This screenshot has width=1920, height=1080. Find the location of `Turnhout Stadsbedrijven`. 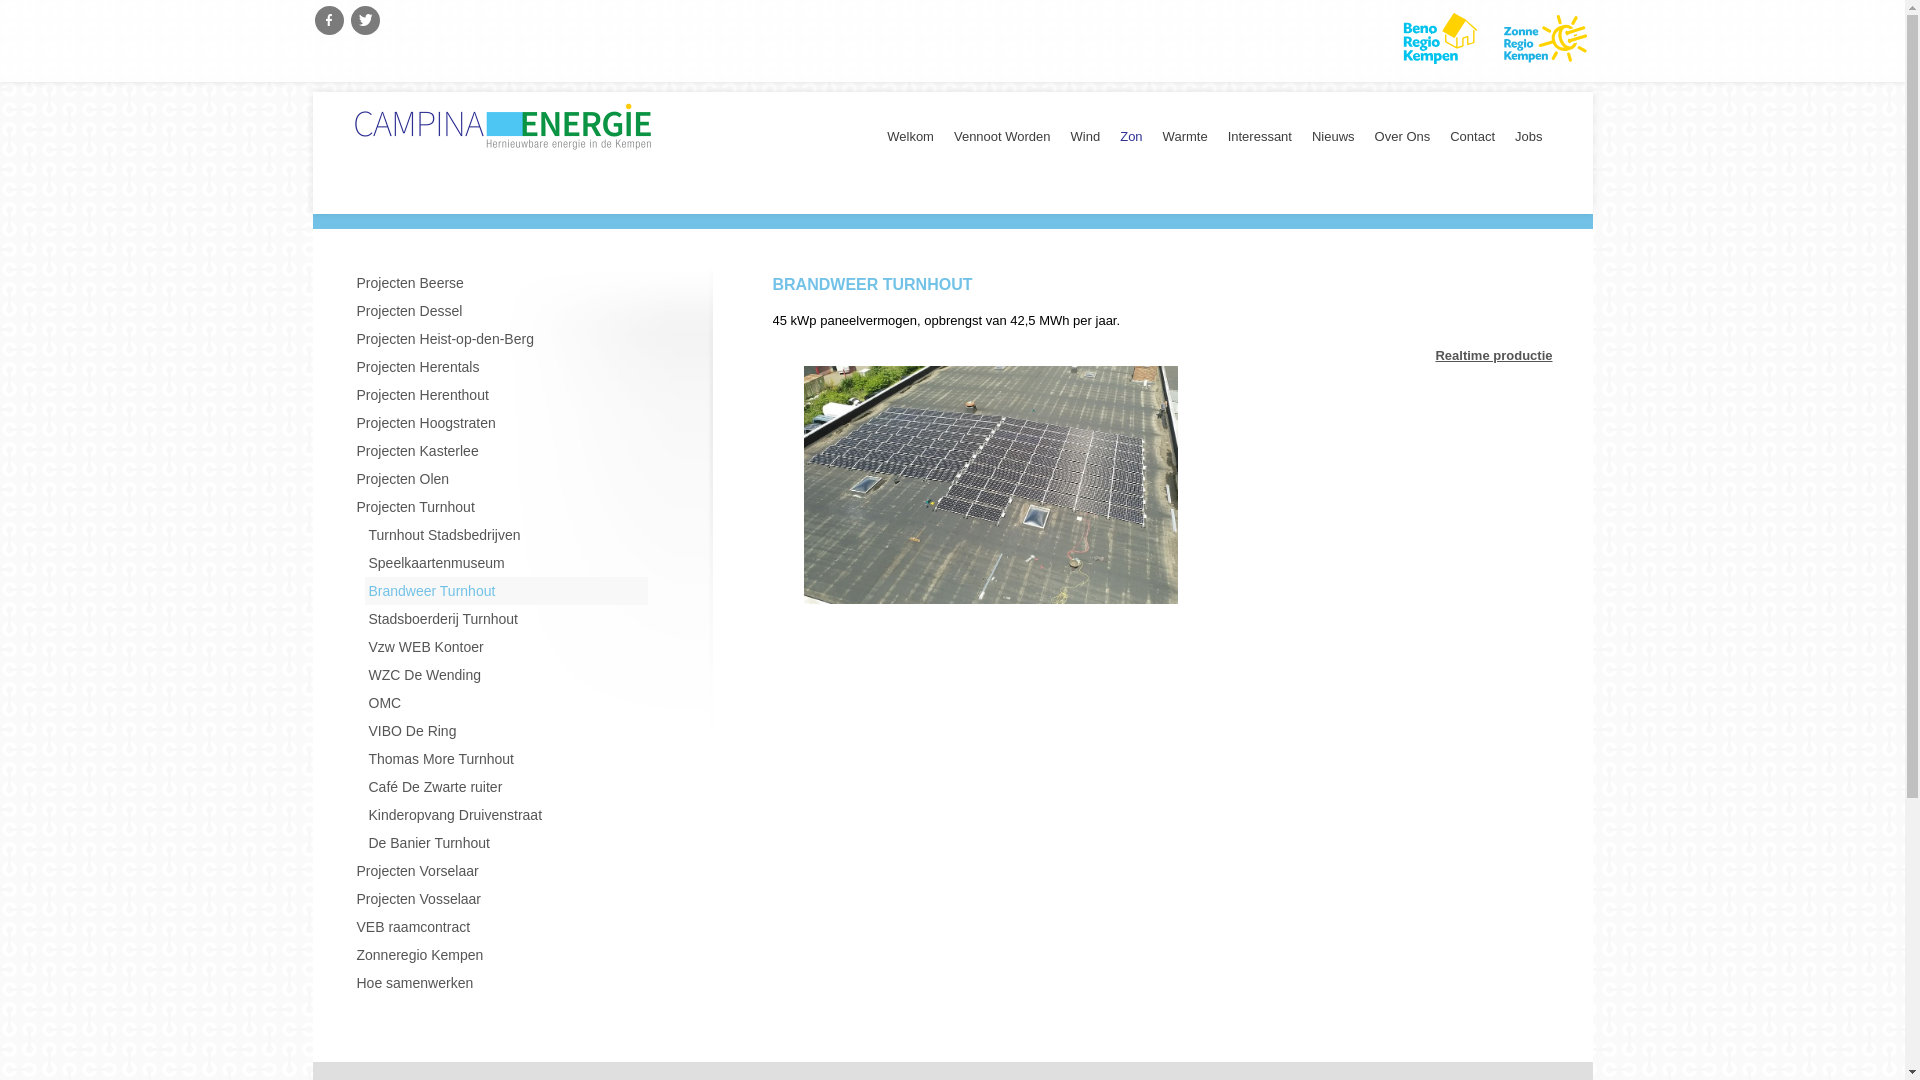

Turnhout Stadsbedrijven is located at coordinates (506, 535).